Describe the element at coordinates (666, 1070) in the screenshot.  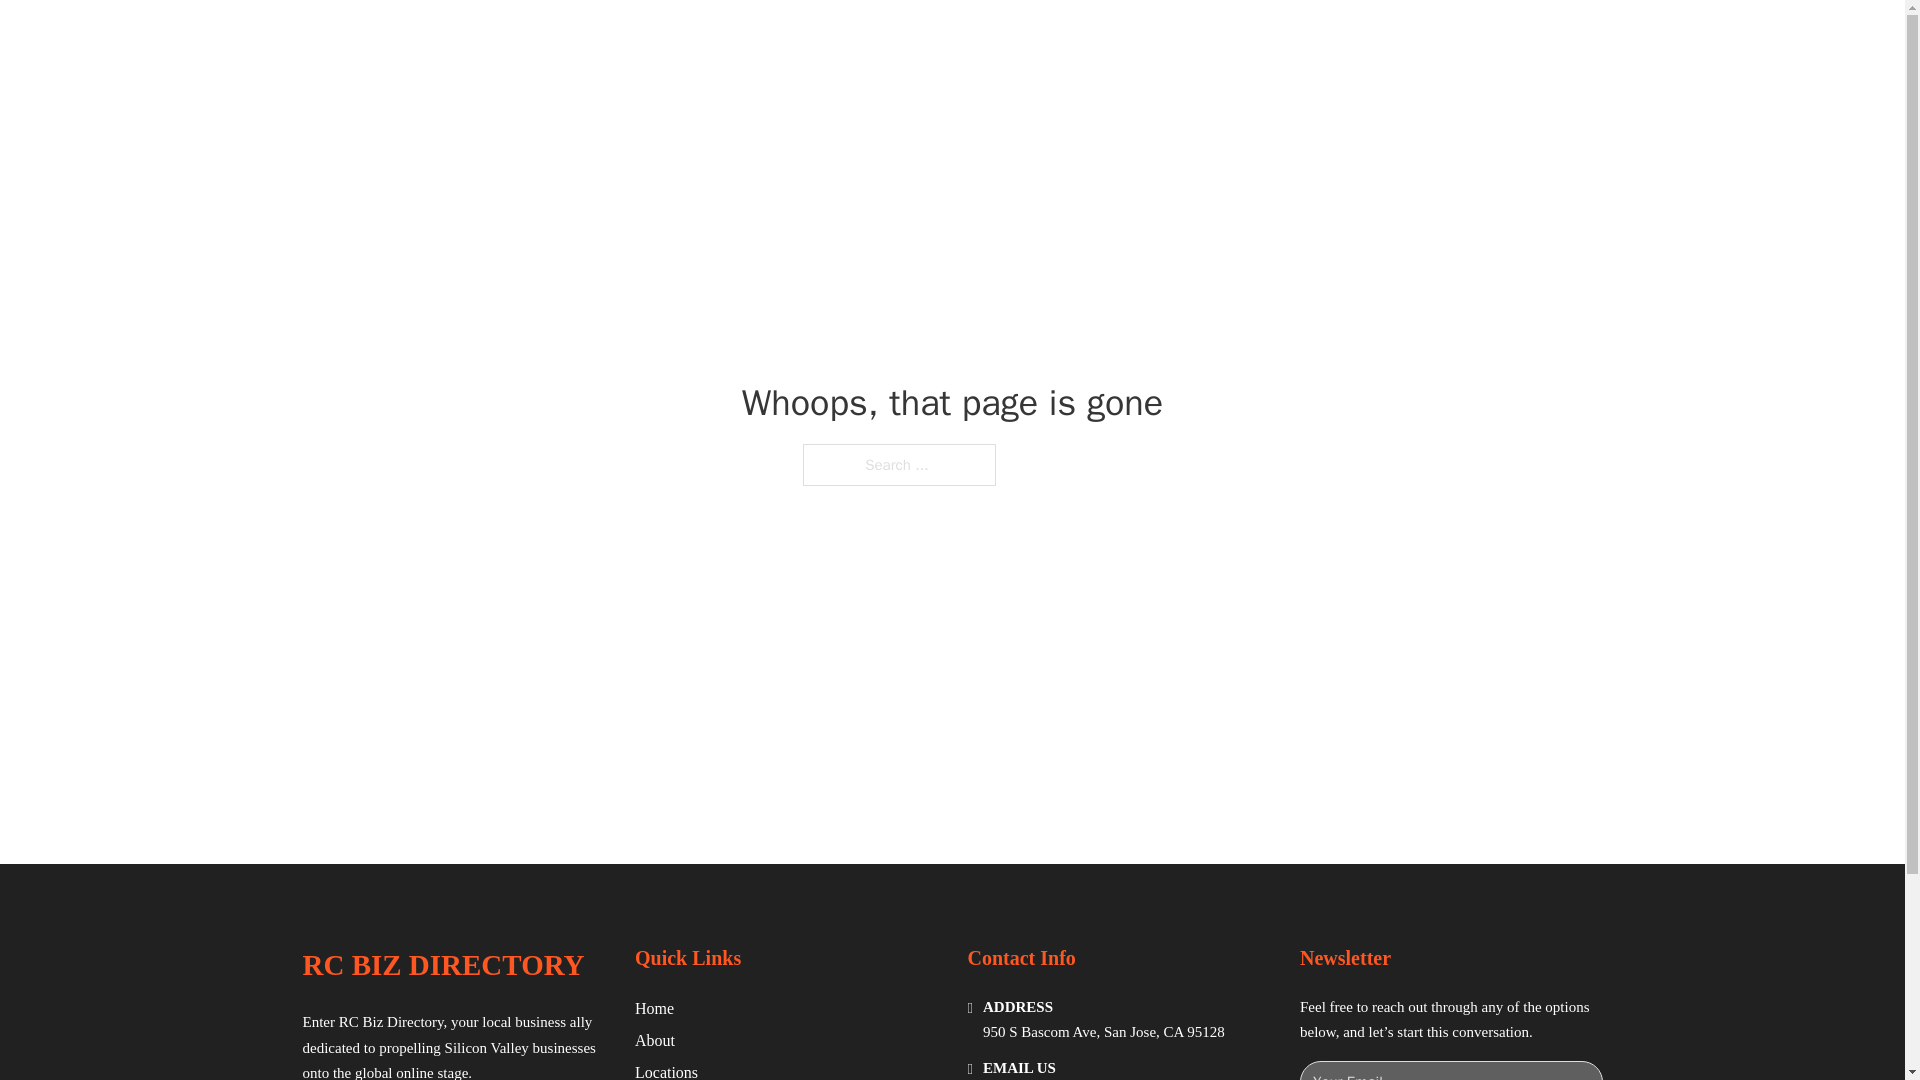
I see `Locations` at that location.